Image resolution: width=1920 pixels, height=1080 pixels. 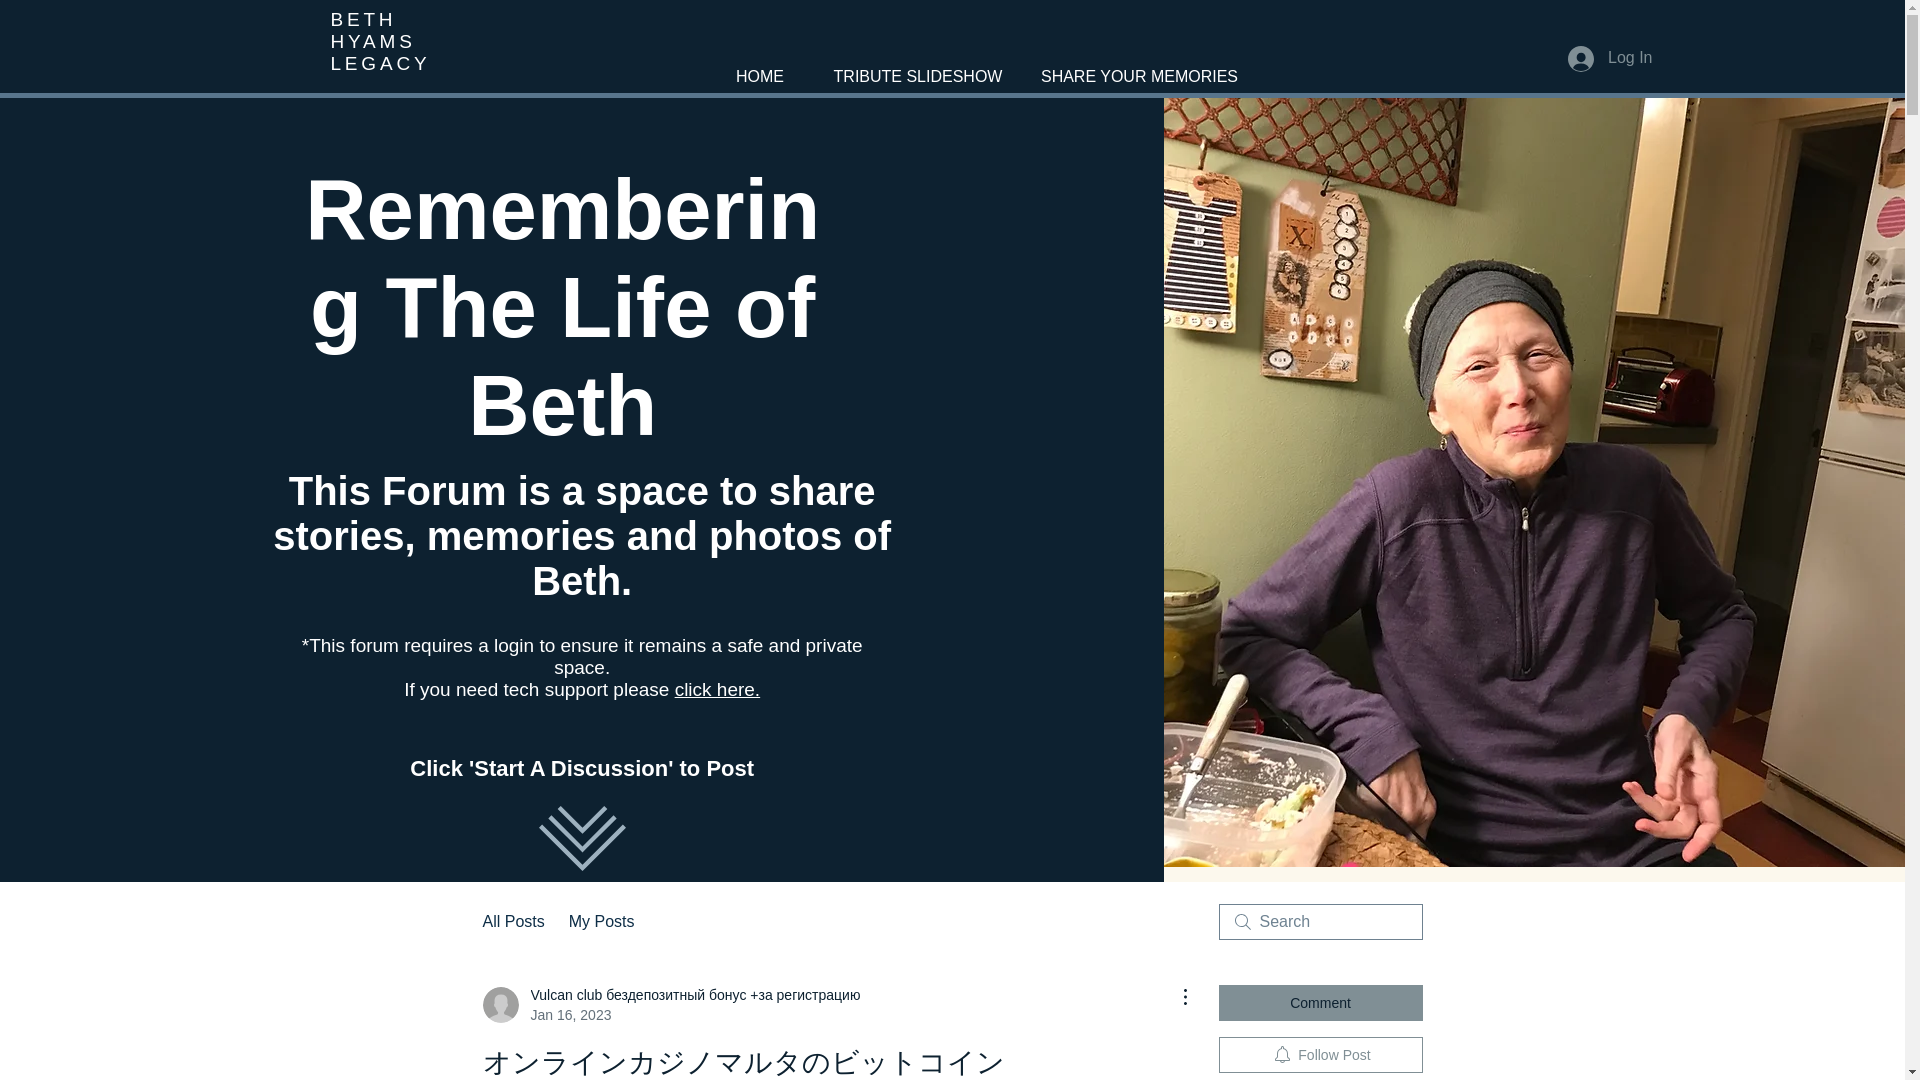 What do you see at coordinates (602, 922) in the screenshot?
I see `My Posts` at bounding box center [602, 922].